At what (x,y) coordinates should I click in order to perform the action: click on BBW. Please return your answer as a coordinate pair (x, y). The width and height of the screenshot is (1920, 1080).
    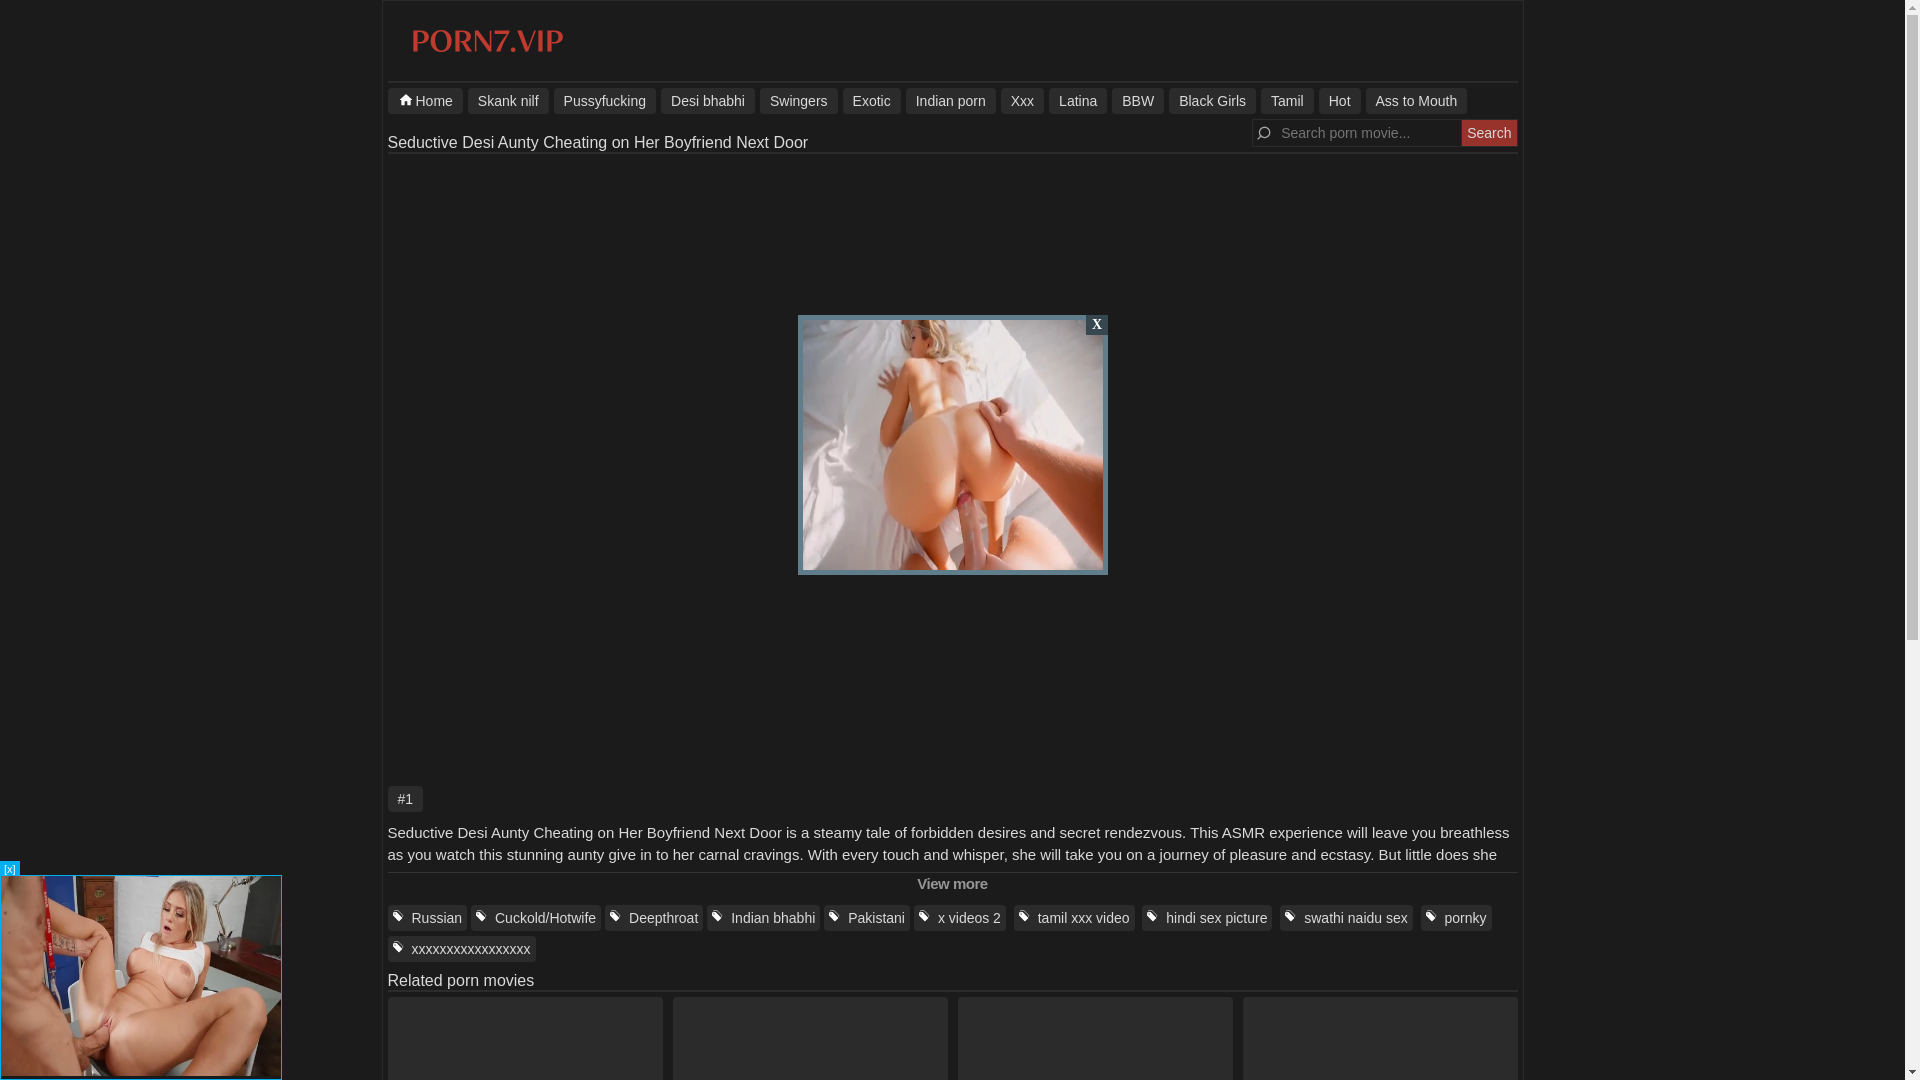
    Looking at the image, I should click on (1137, 100).